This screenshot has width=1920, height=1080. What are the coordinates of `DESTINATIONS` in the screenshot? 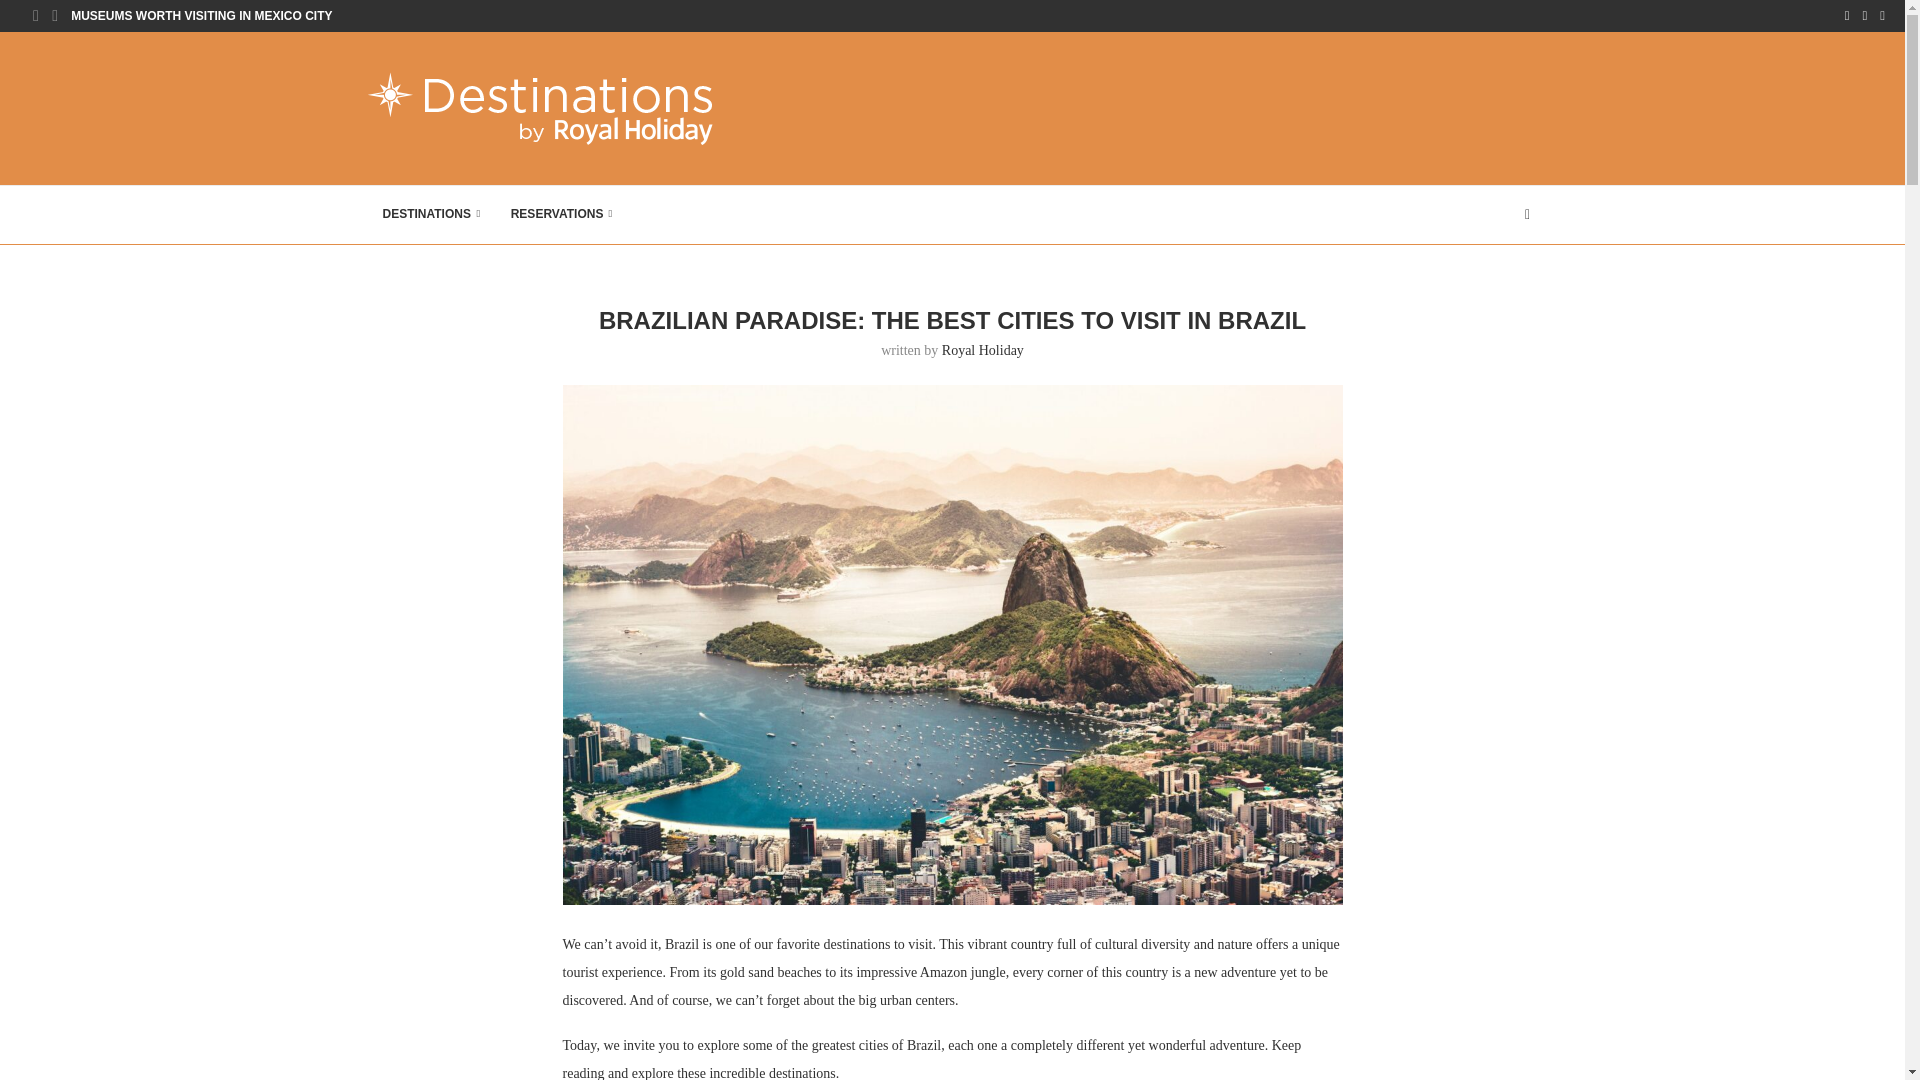 It's located at (432, 214).